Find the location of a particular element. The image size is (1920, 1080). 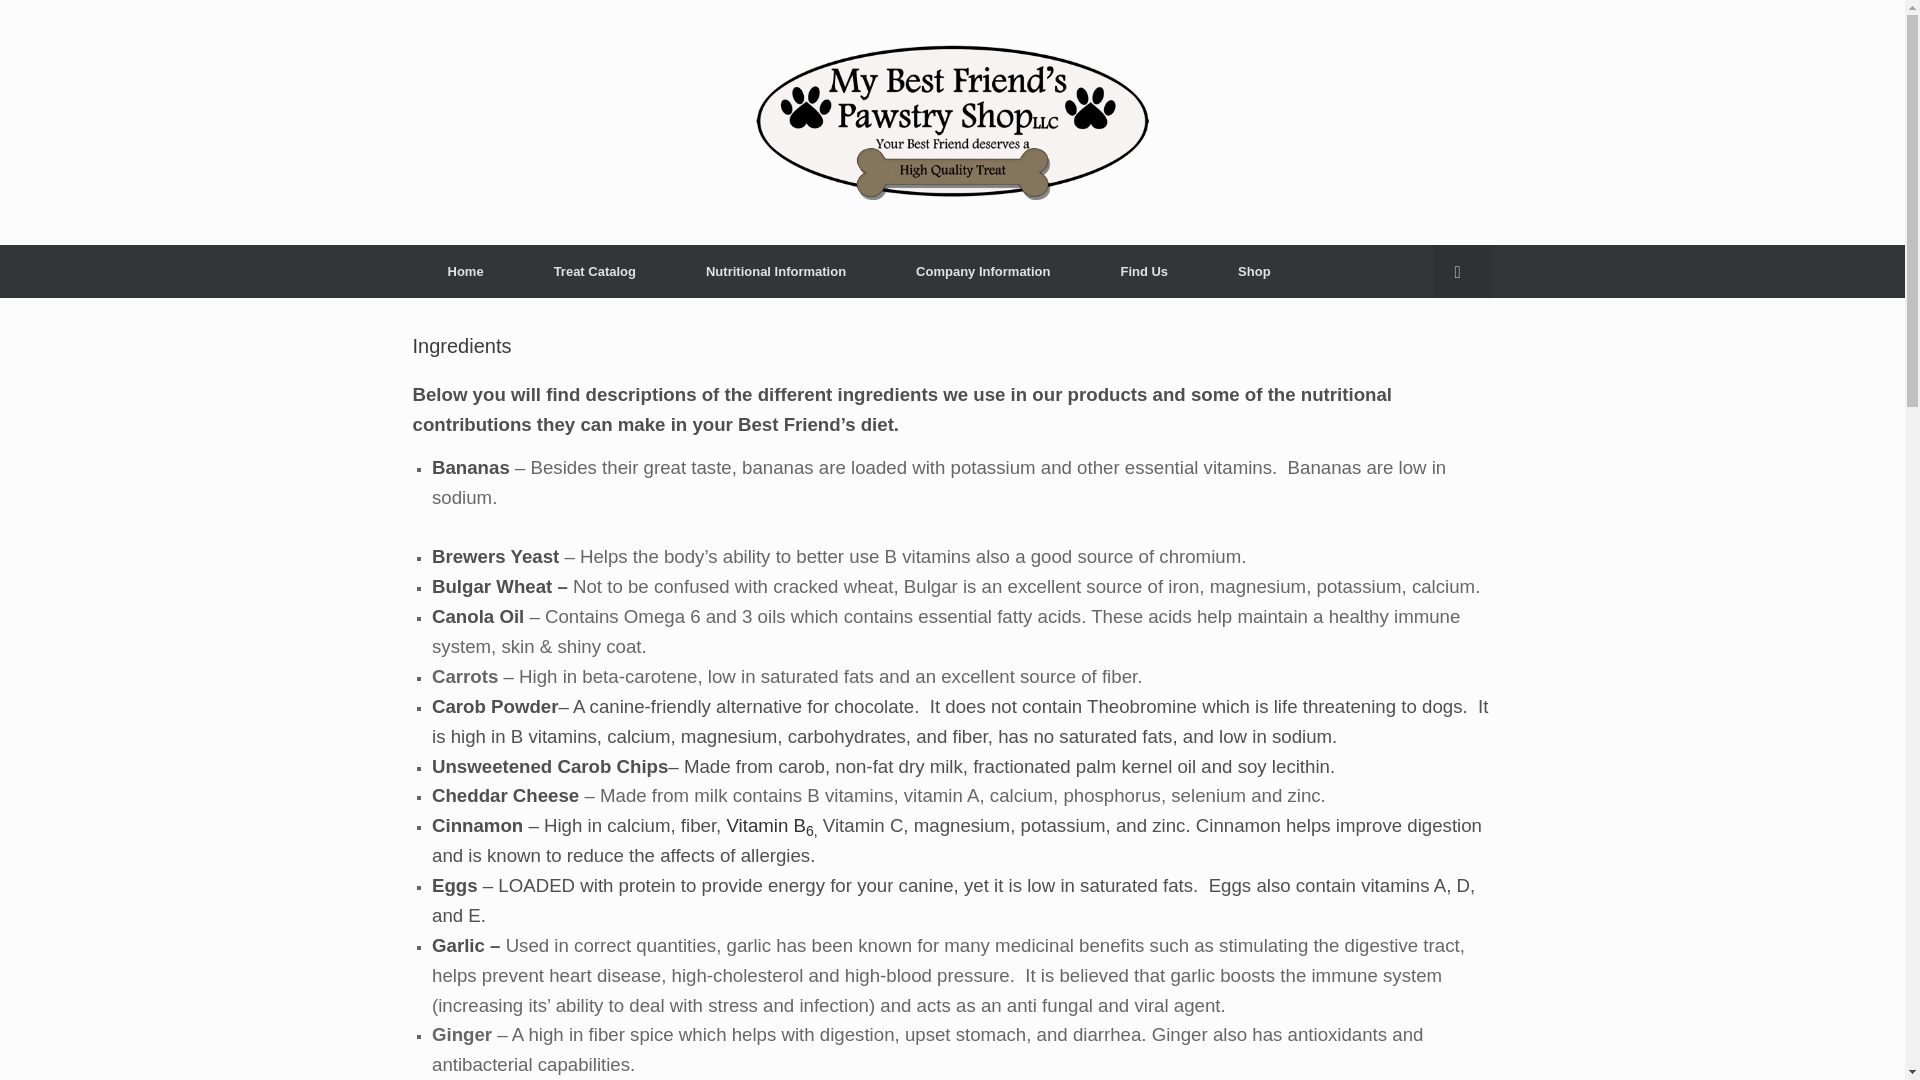

Company Information is located at coordinates (982, 272).